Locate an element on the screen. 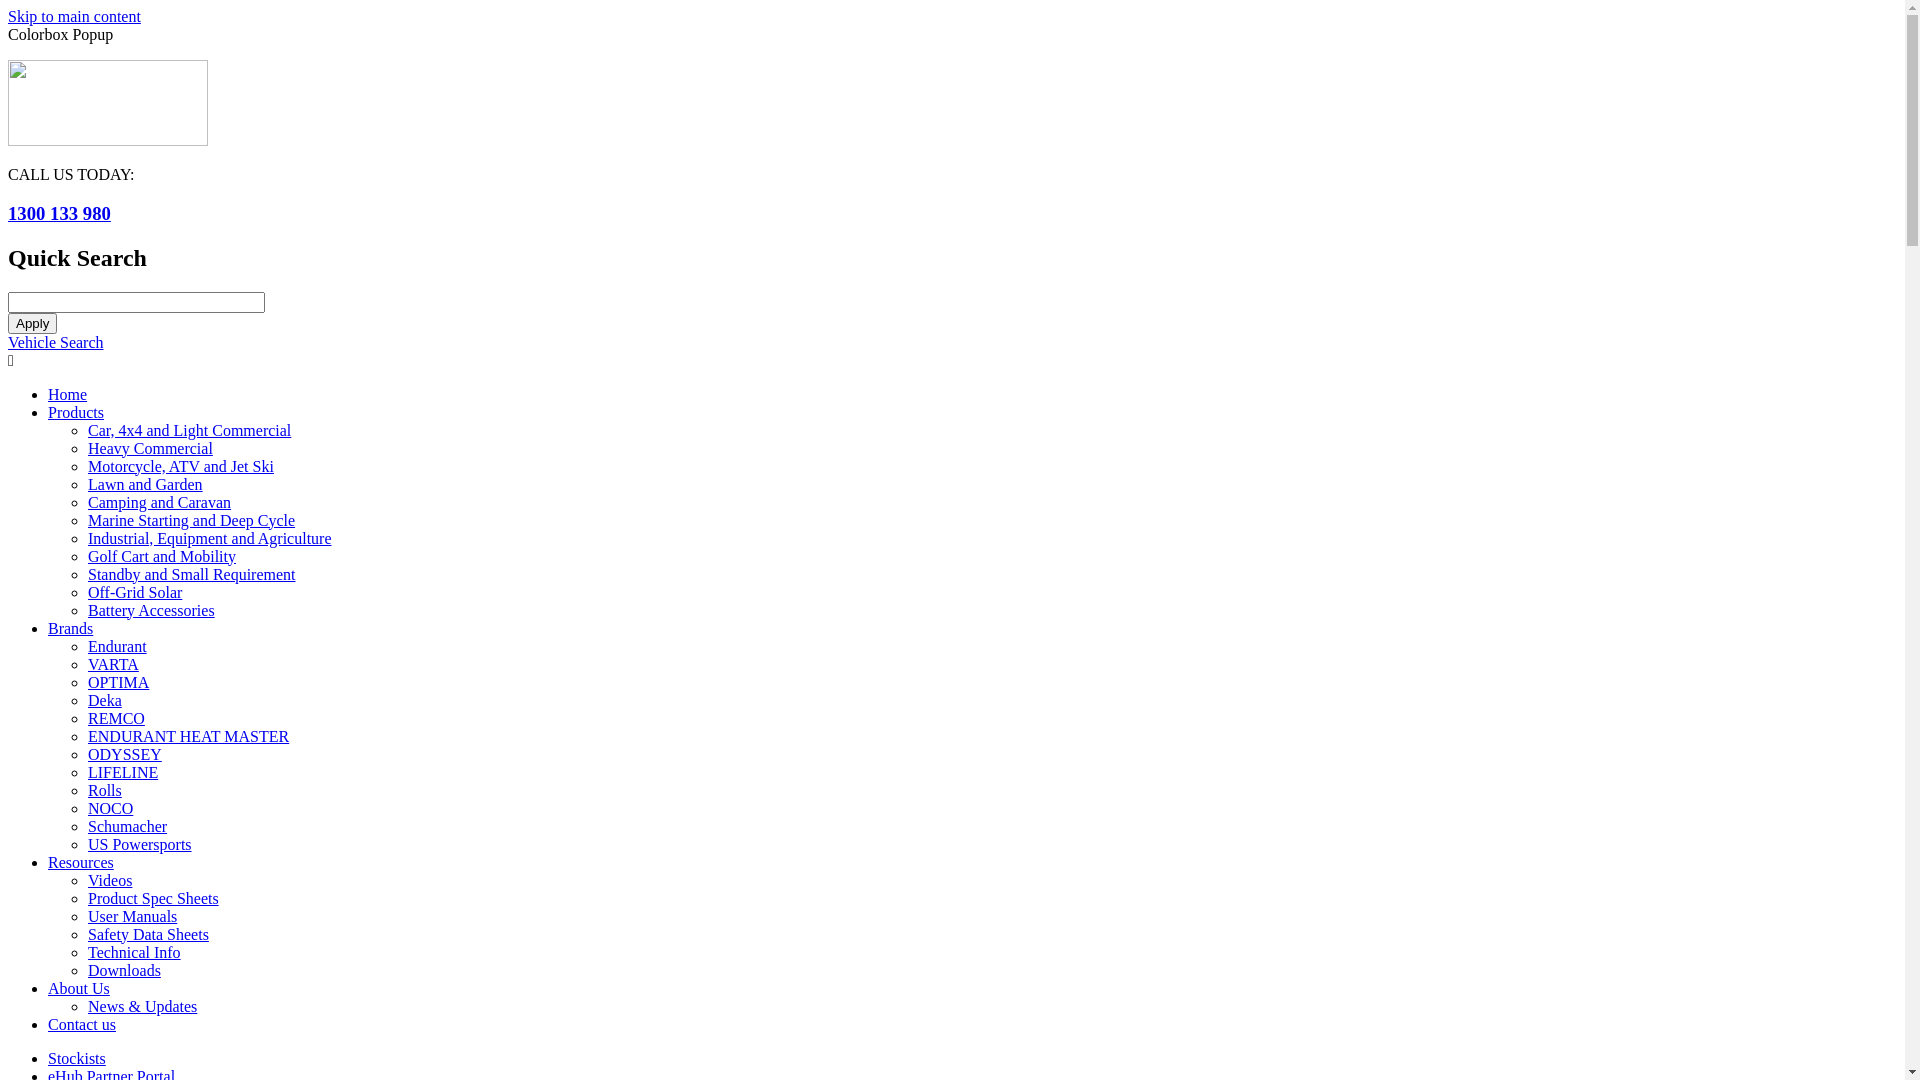  Battery Accessories is located at coordinates (152, 610).